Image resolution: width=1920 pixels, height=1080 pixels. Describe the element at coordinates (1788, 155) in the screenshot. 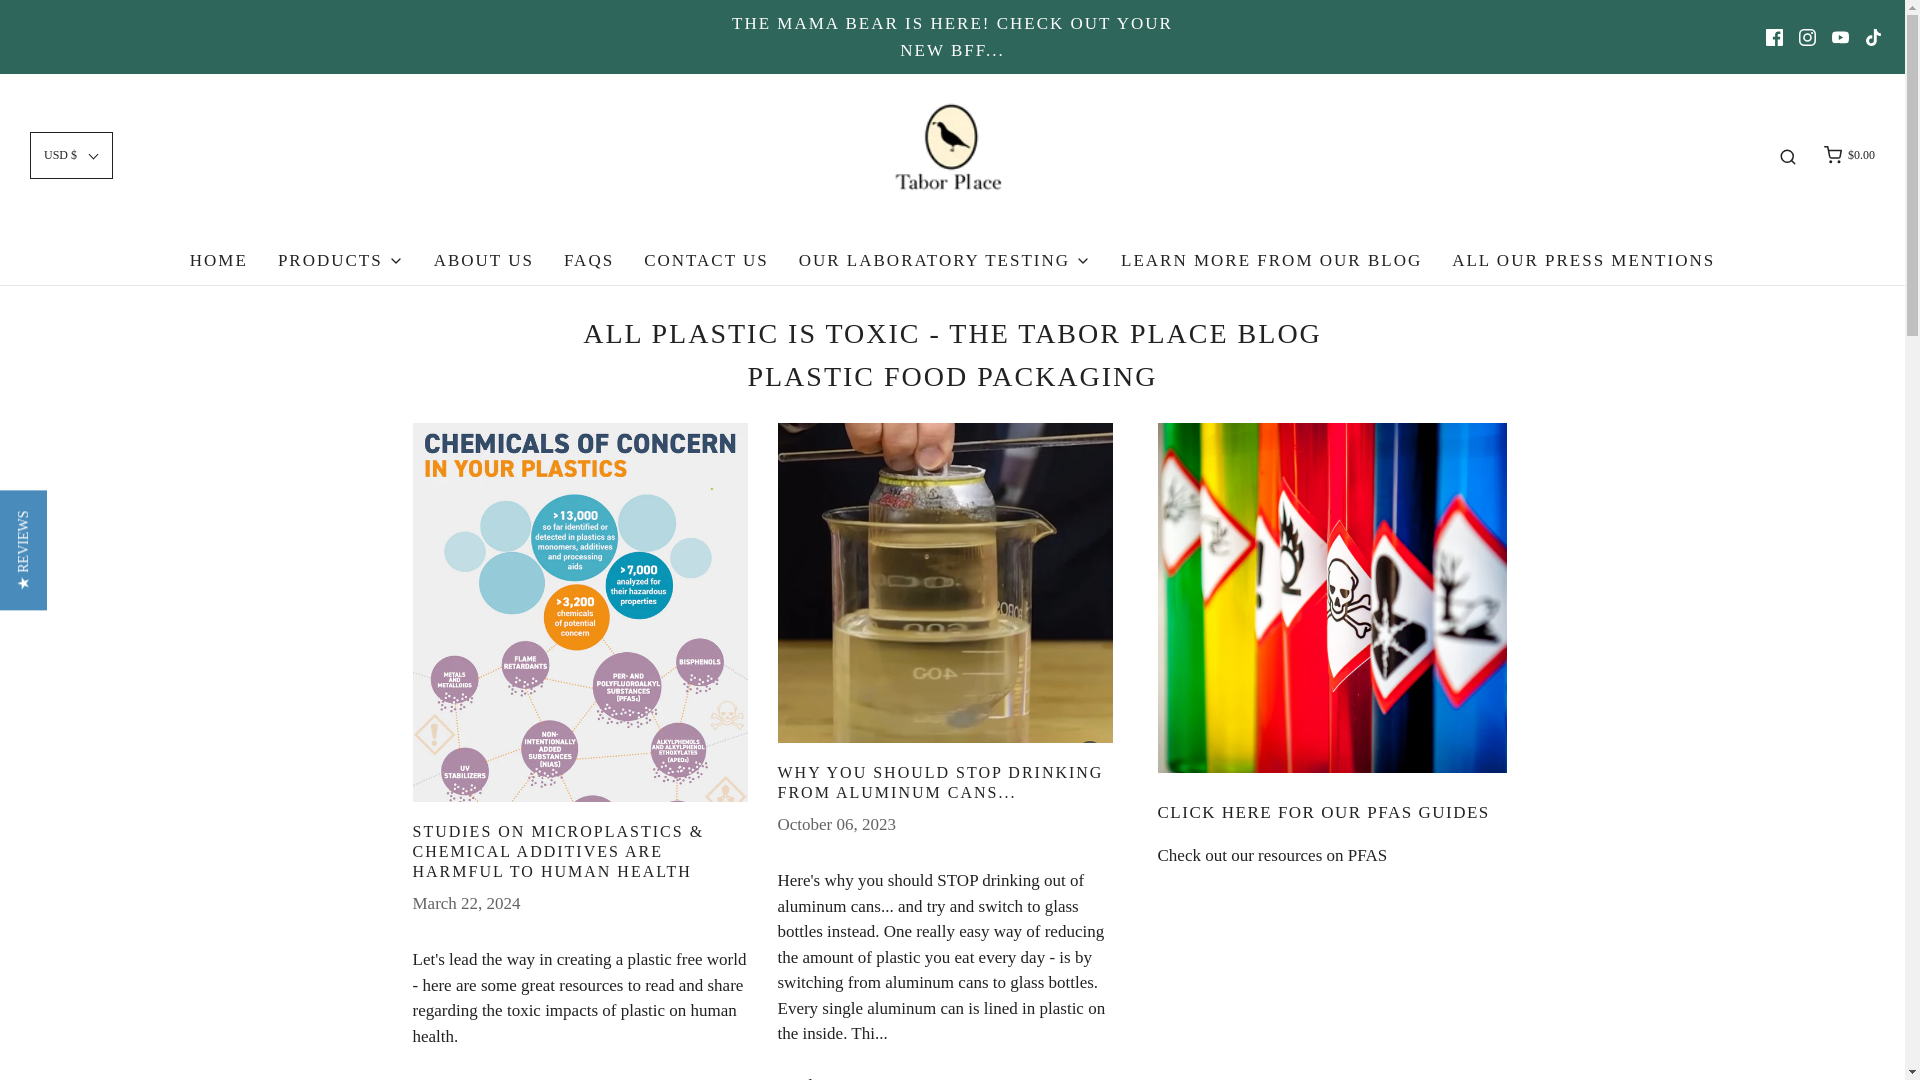

I see `Search` at that location.